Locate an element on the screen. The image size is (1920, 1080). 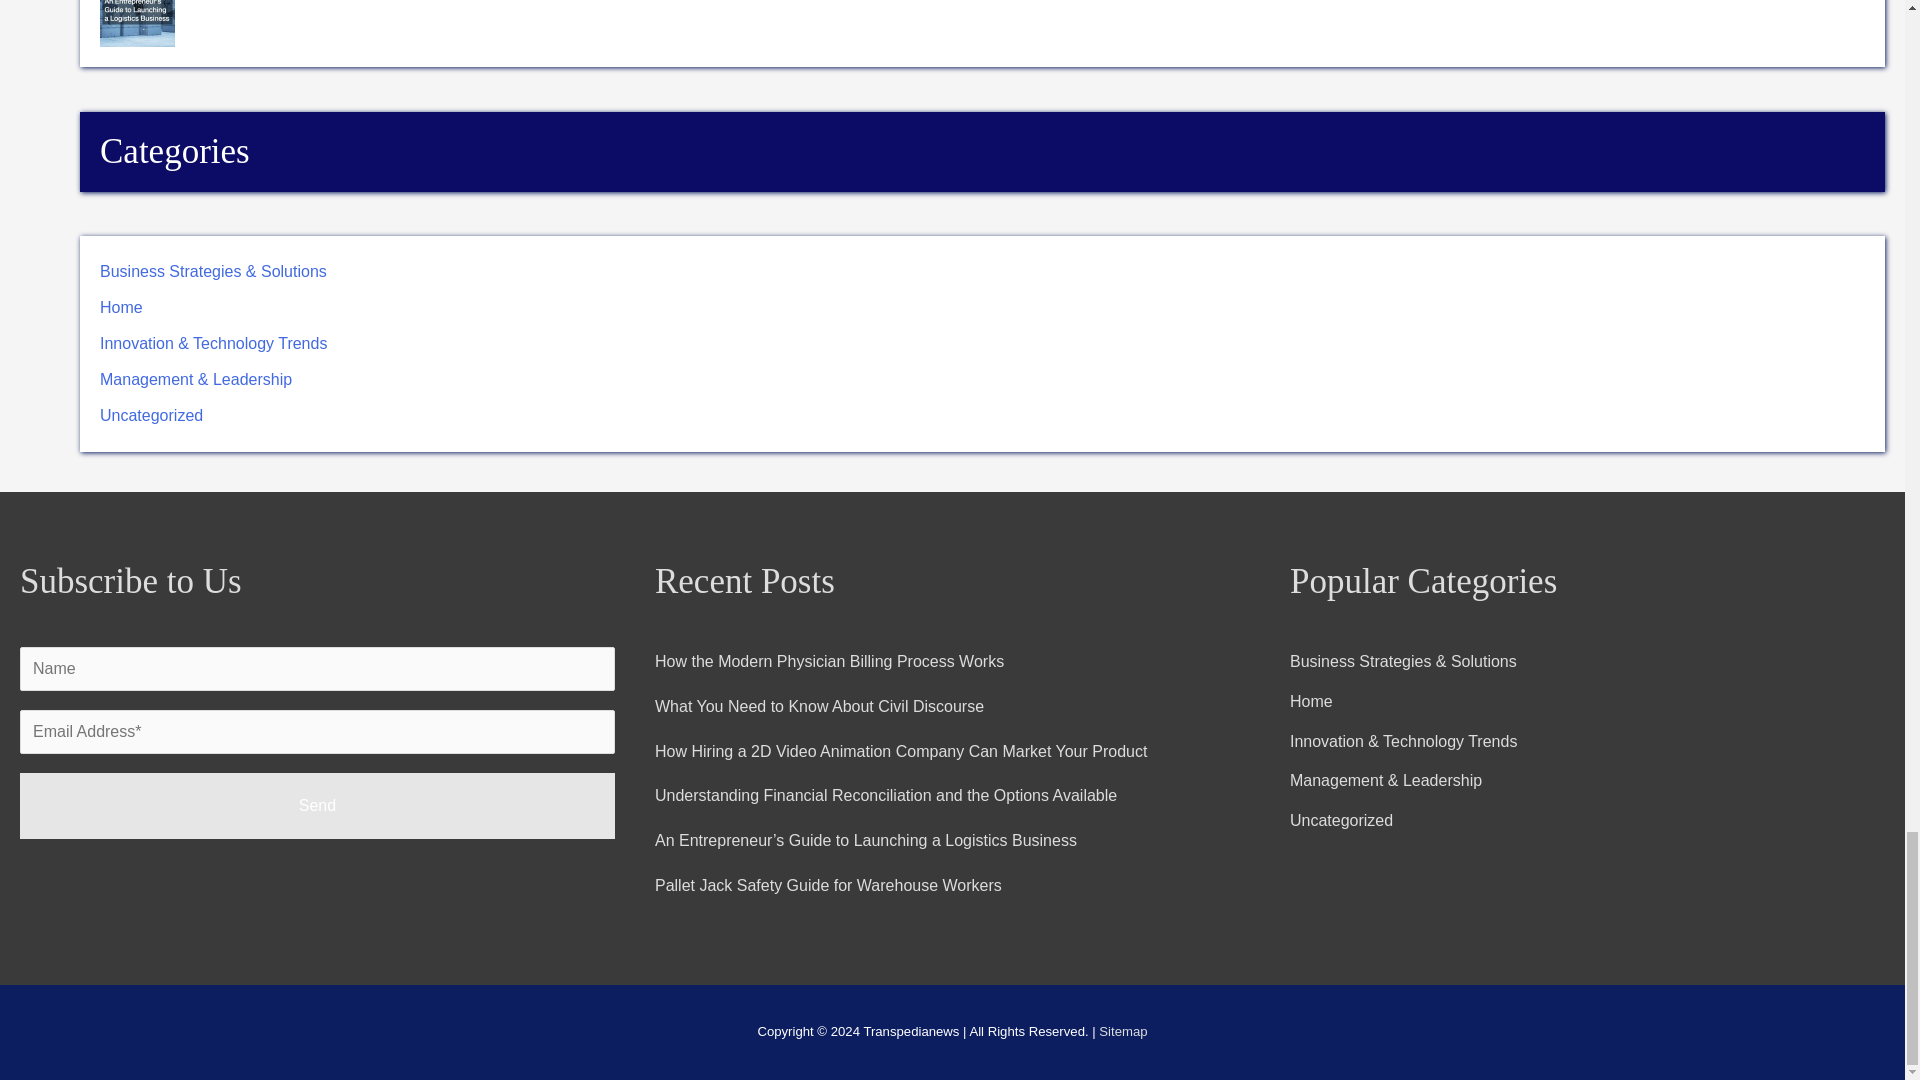
Uncategorized is located at coordinates (151, 416).